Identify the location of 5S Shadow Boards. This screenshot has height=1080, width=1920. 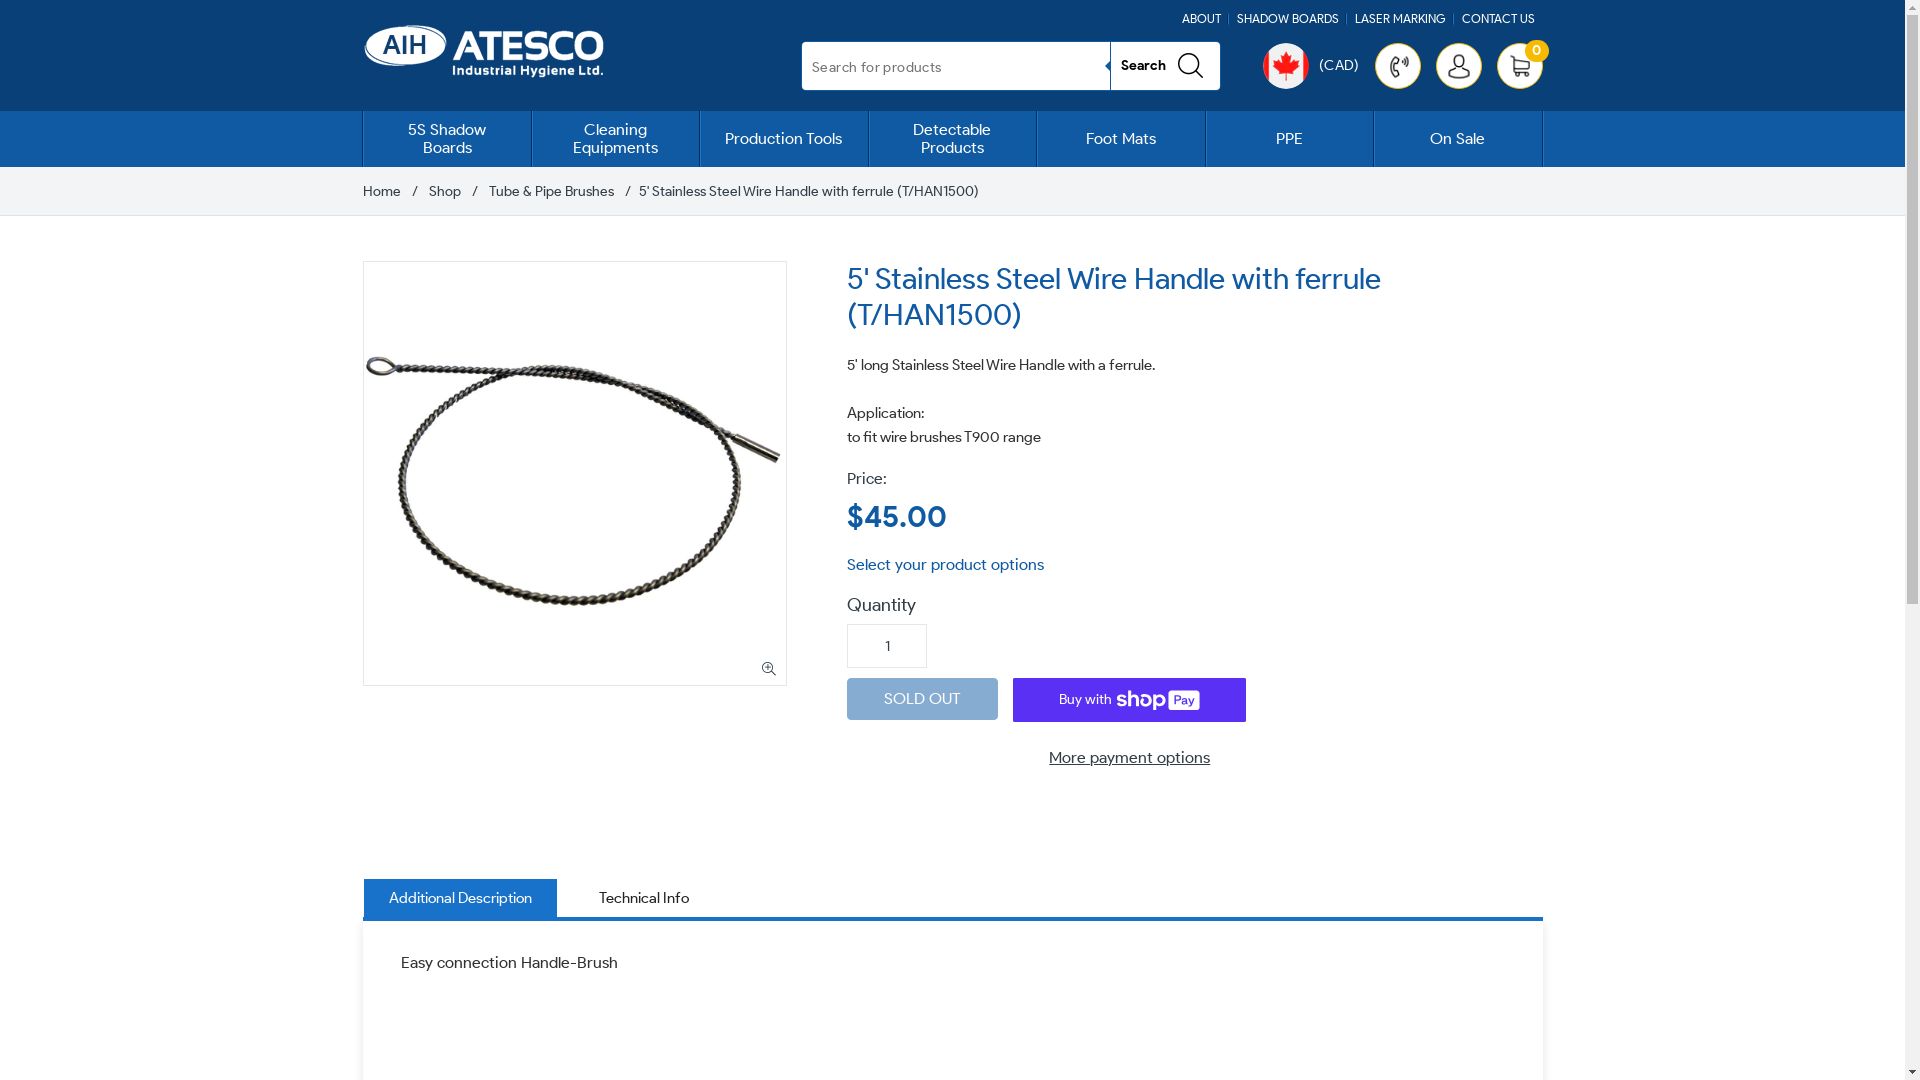
(448, 139).